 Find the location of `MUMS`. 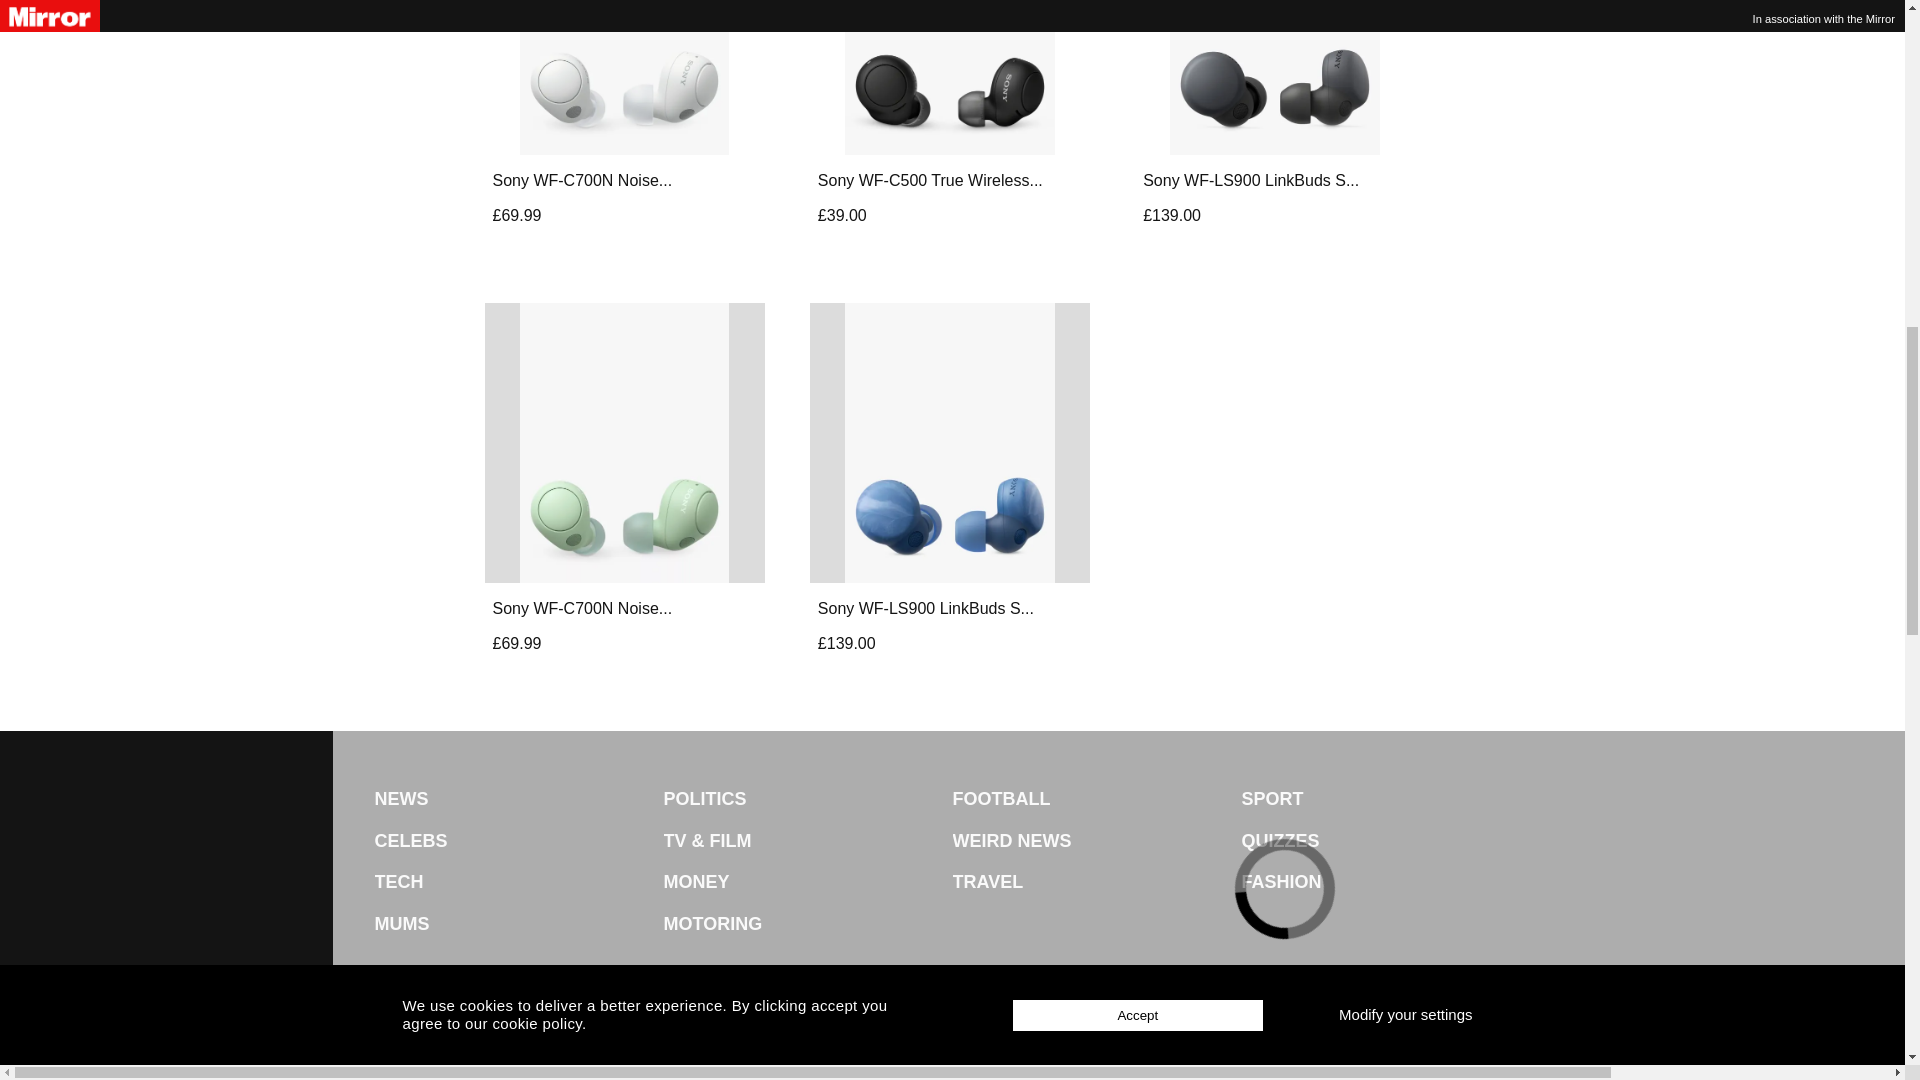

MUMS is located at coordinates (518, 924).